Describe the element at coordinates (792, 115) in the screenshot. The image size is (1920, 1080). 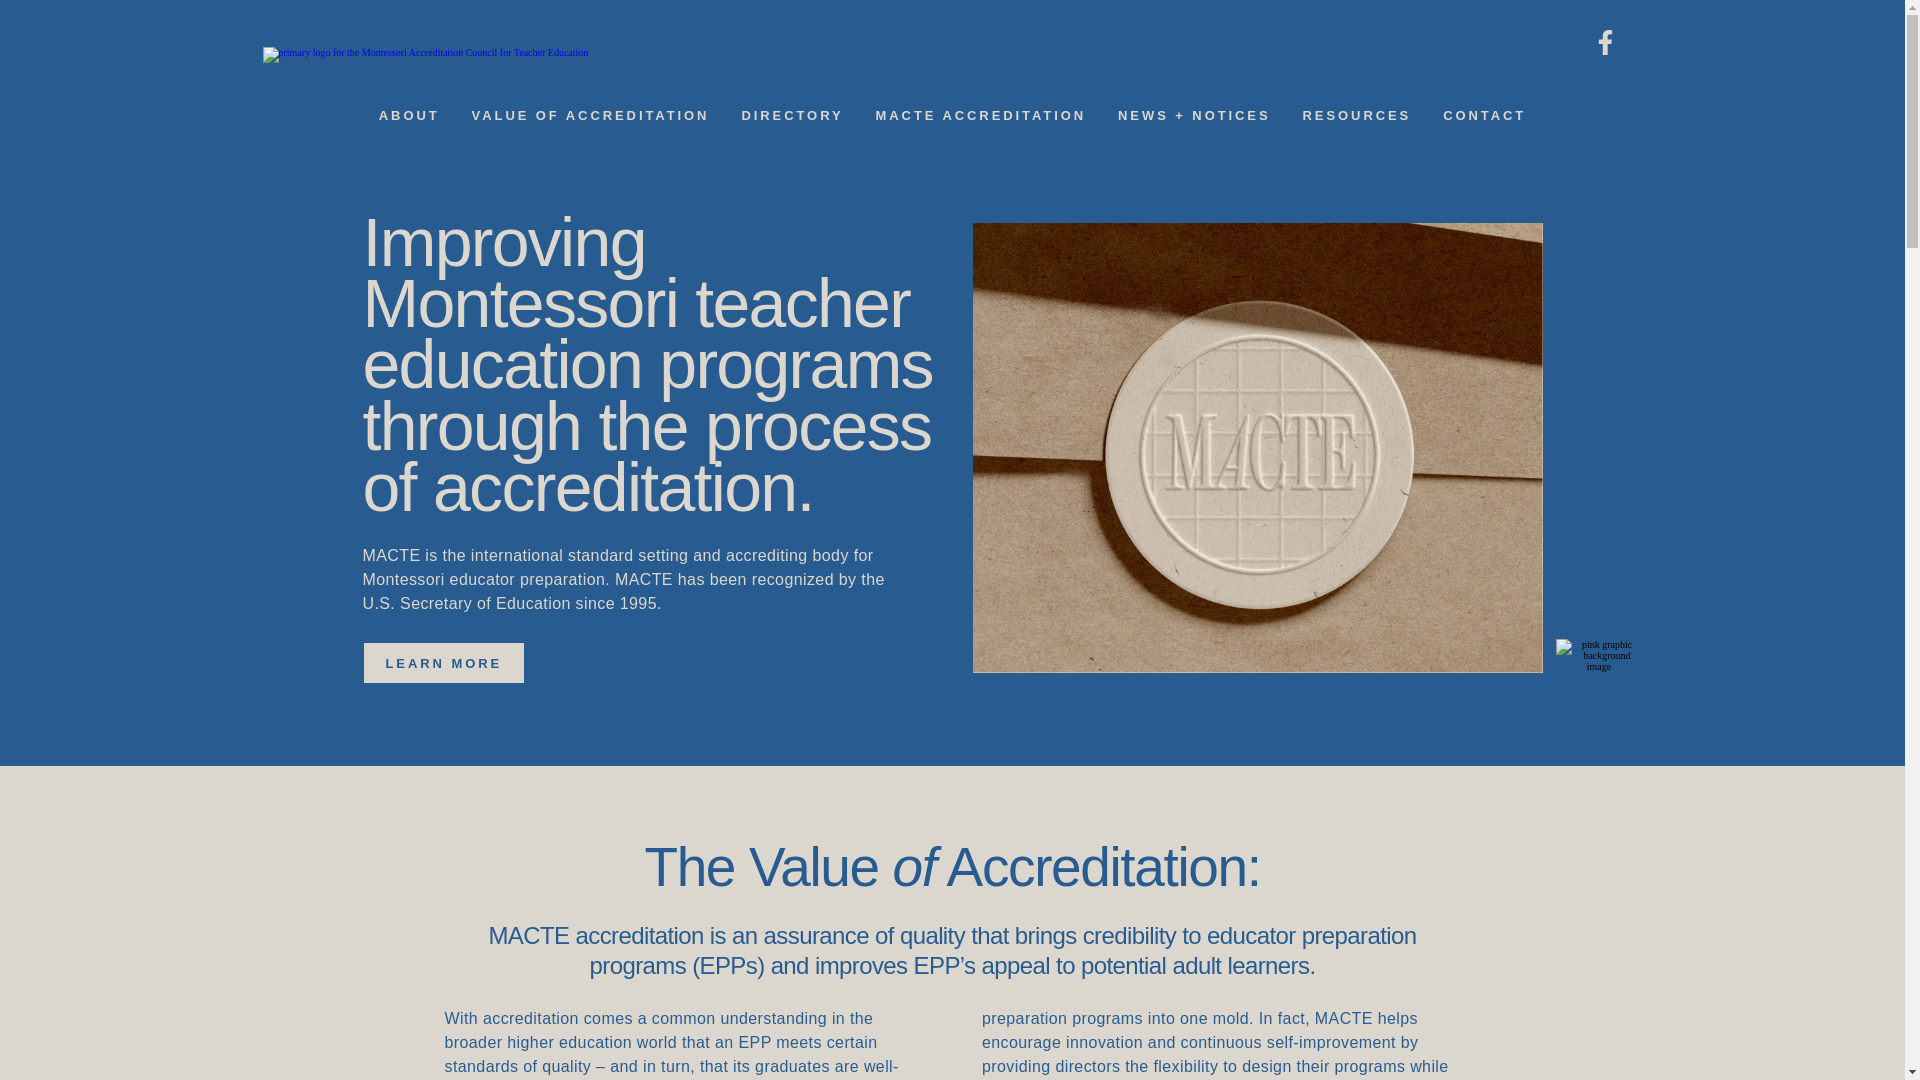
I see `DIRECTORY` at that location.